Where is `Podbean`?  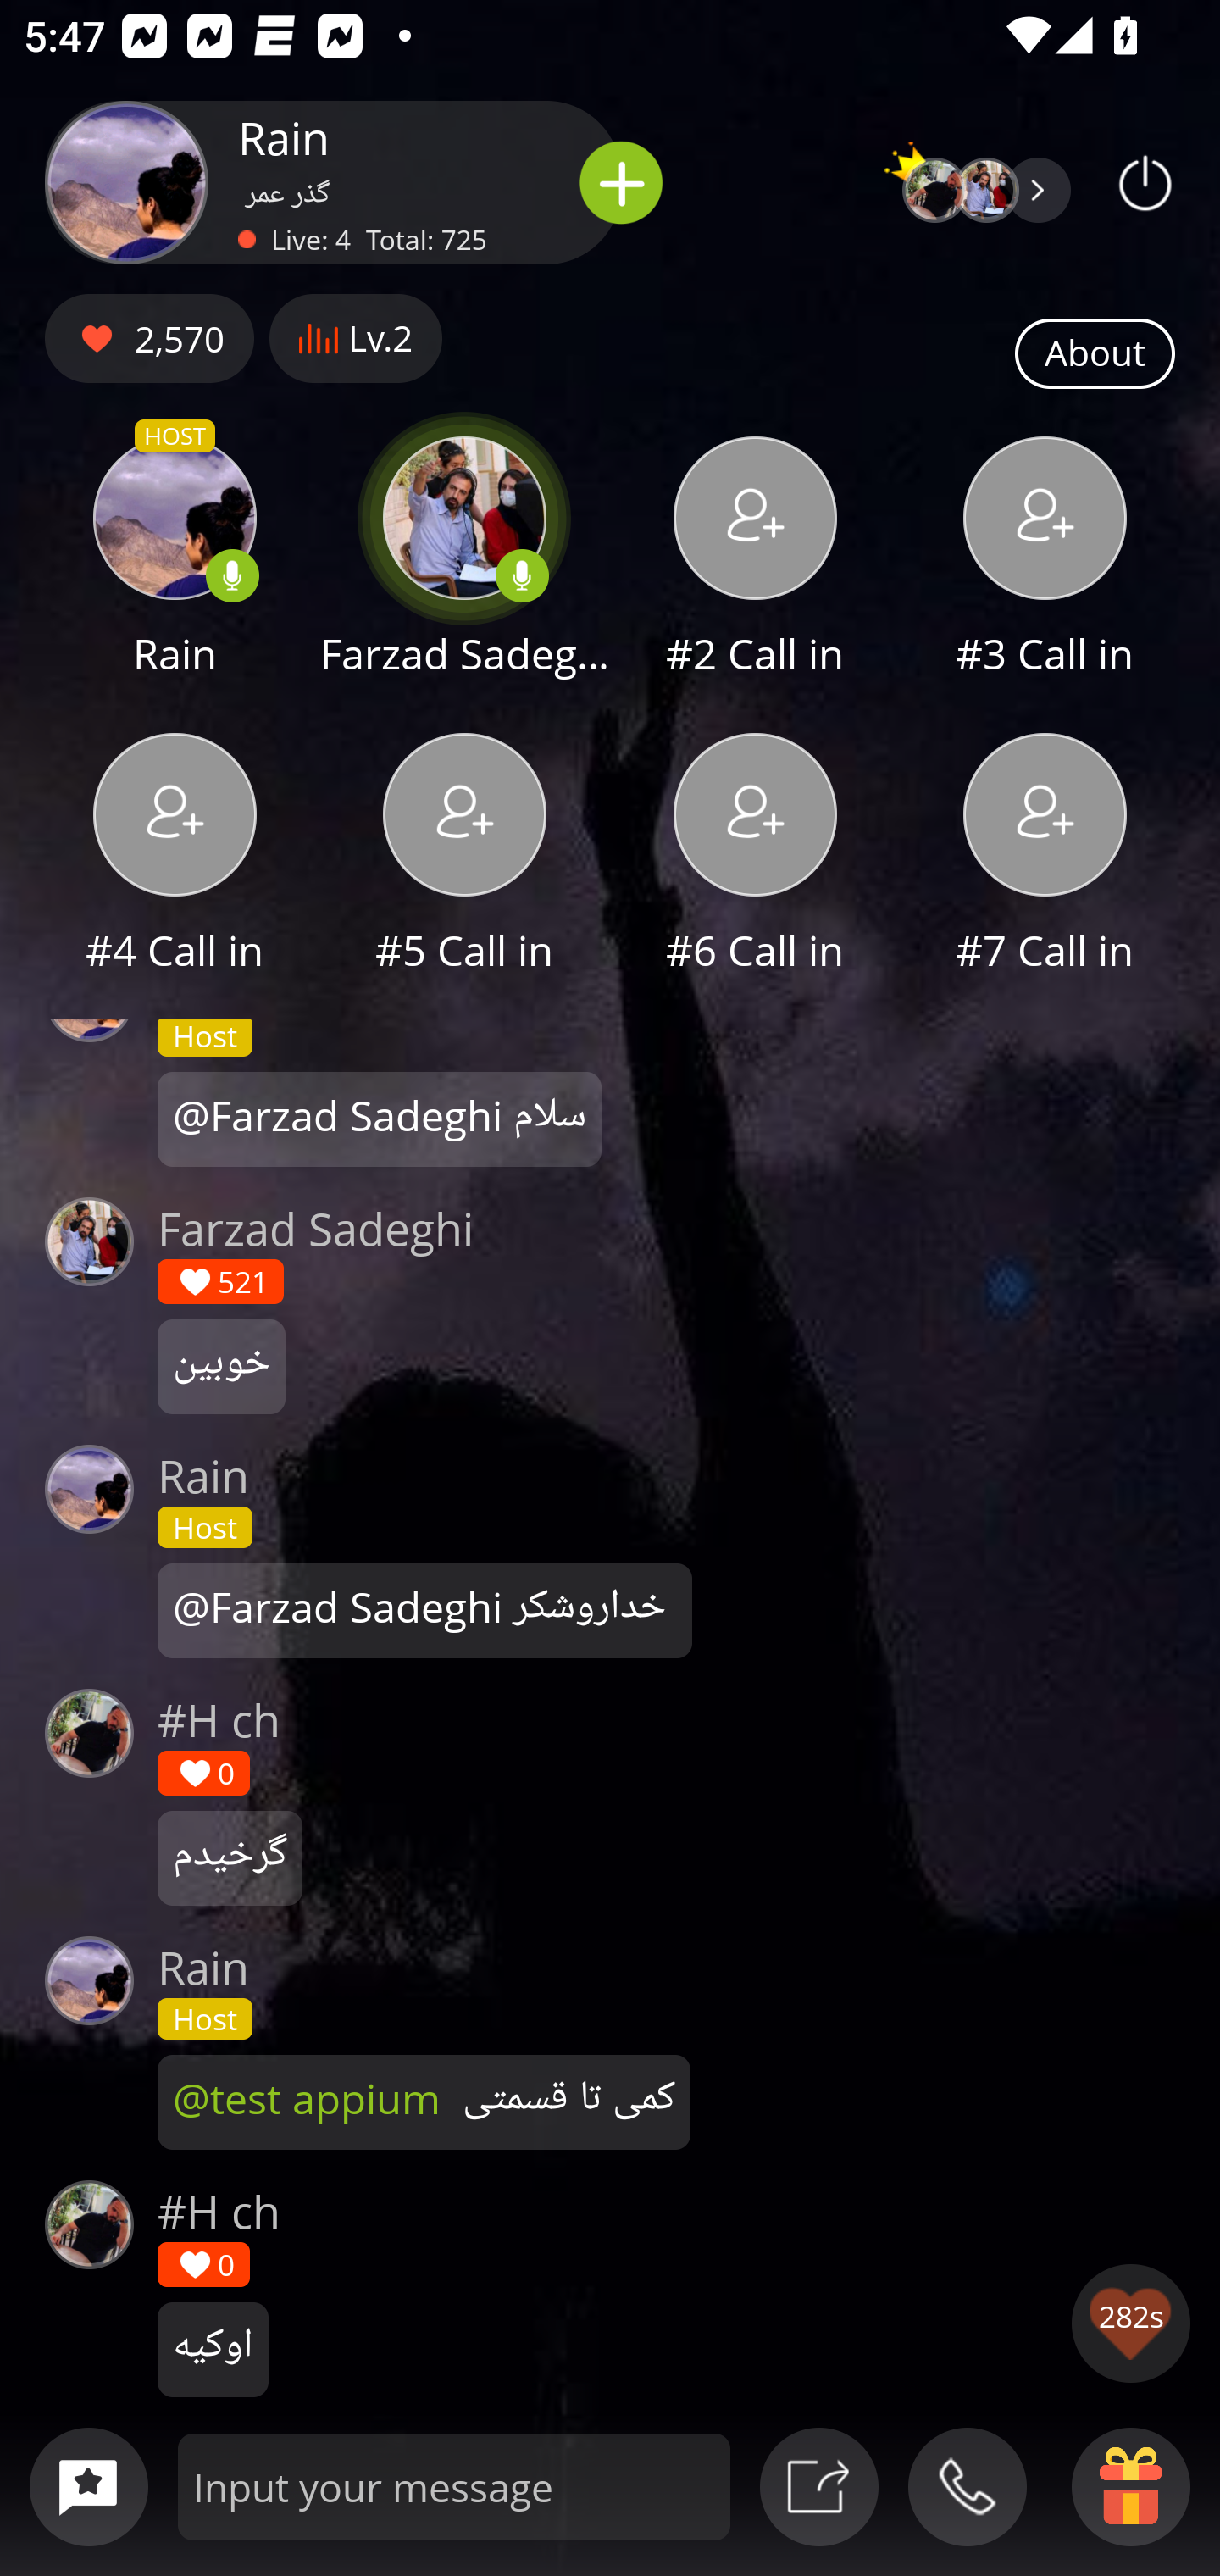 Podbean is located at coordinates (1145, 182).